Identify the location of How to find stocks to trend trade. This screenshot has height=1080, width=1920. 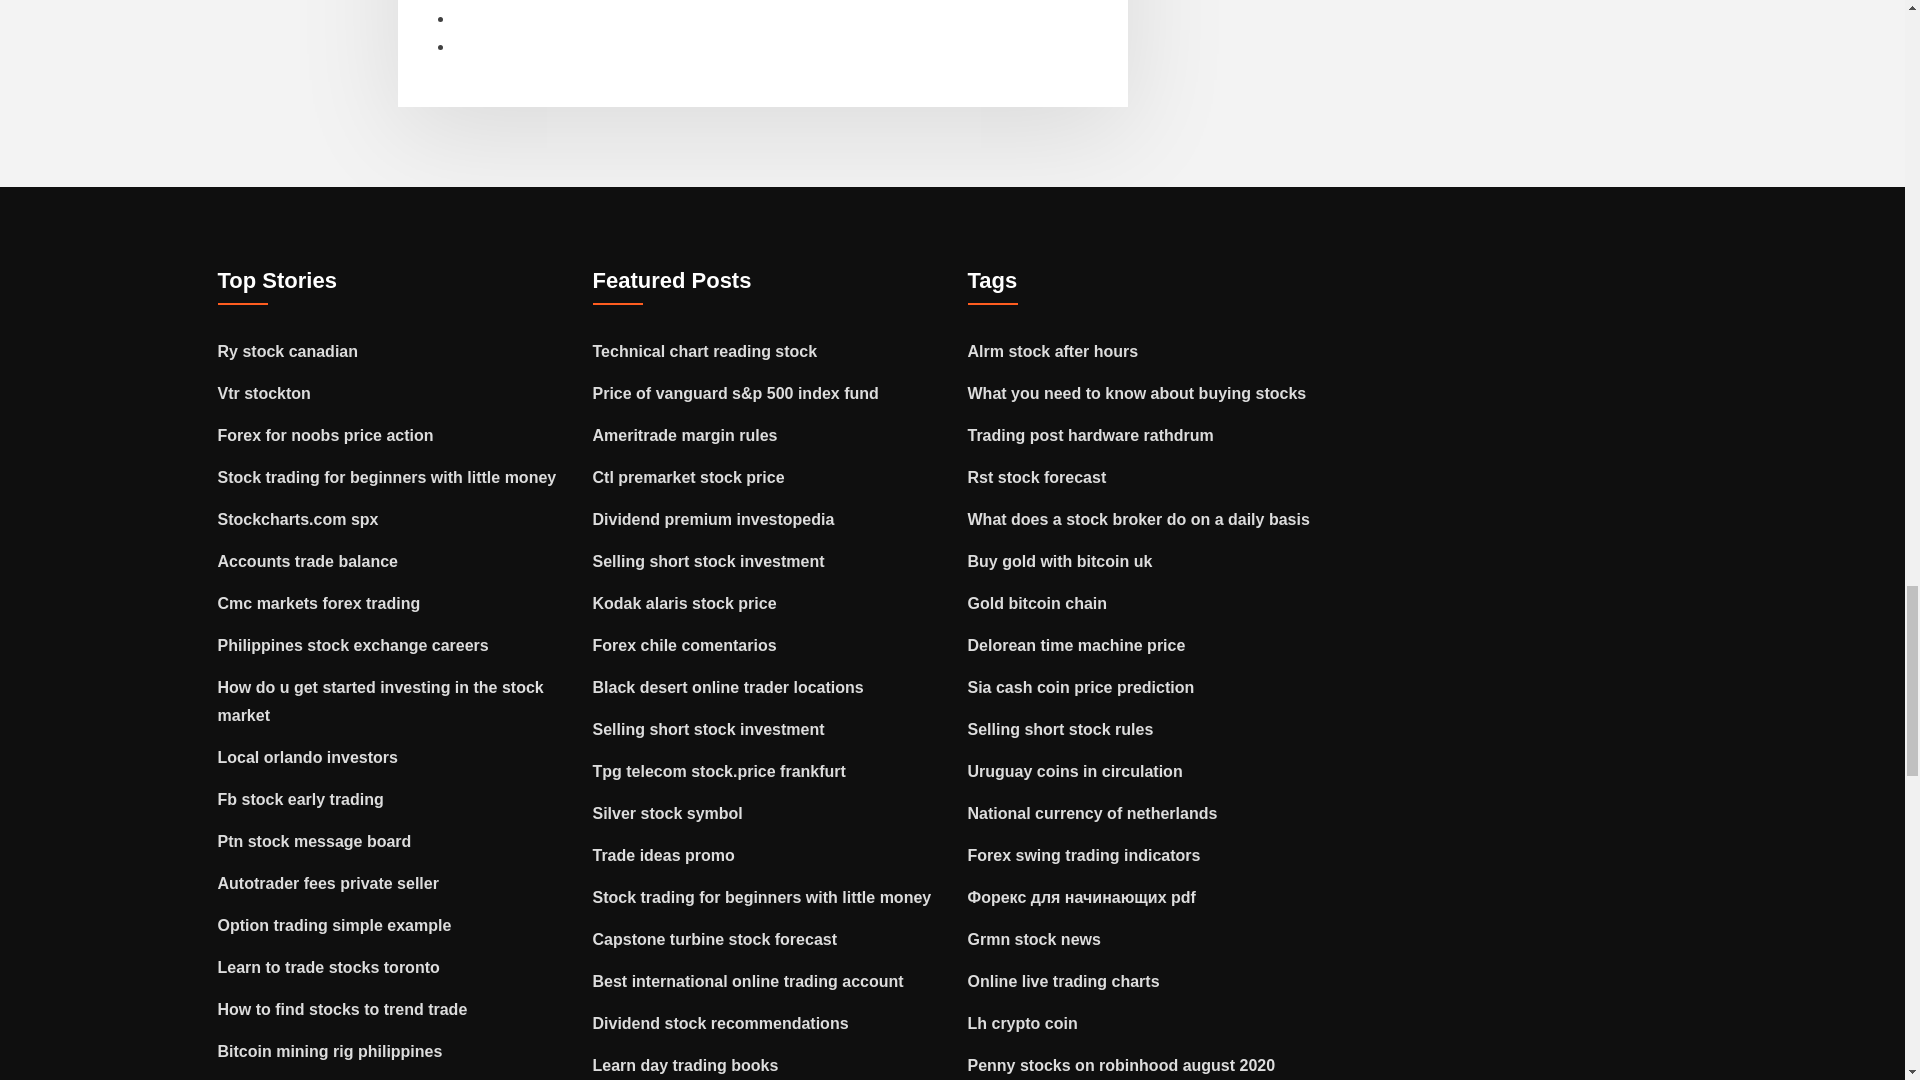
(343, 1010).